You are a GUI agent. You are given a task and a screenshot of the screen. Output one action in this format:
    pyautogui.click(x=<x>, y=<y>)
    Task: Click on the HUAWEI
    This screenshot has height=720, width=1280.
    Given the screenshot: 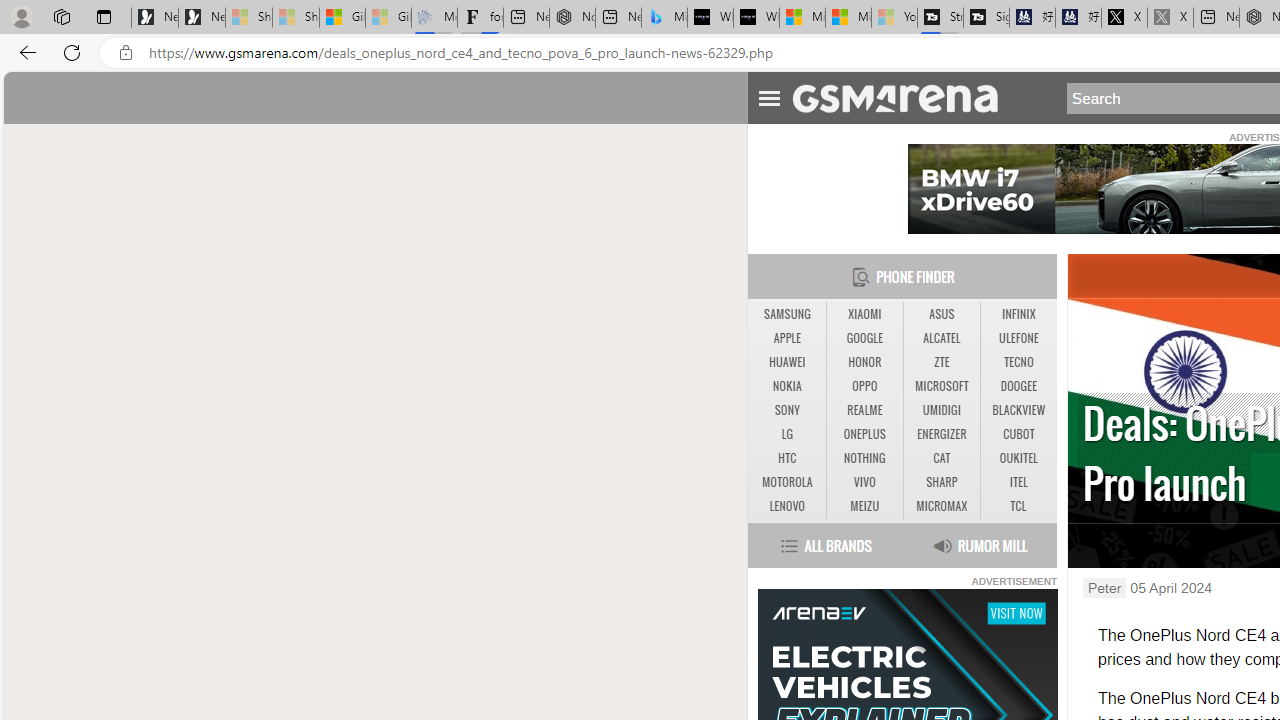 What is the action you would take?
    pyautogui.click(x=786, y=362)
    